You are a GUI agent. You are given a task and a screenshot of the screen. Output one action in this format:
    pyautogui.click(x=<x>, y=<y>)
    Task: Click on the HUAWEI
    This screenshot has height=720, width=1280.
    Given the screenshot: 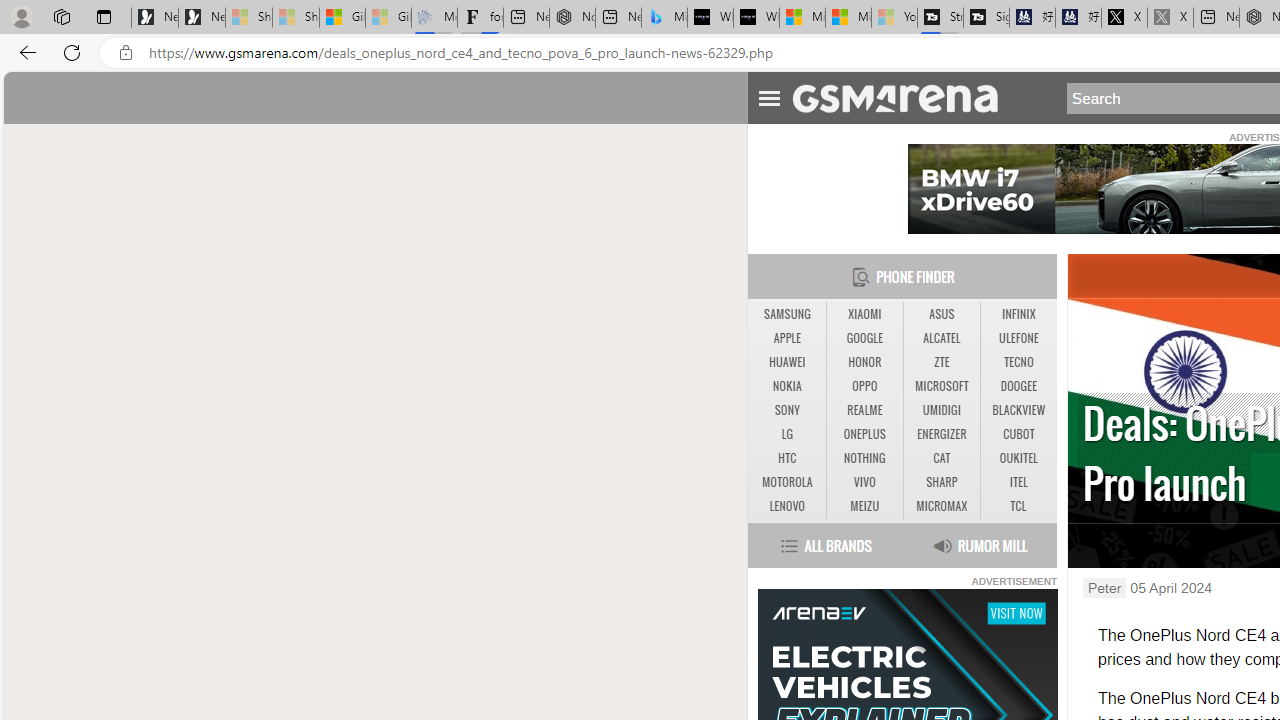 What is the action you would take?
    pyautogui.click(x=786, y=362)
    